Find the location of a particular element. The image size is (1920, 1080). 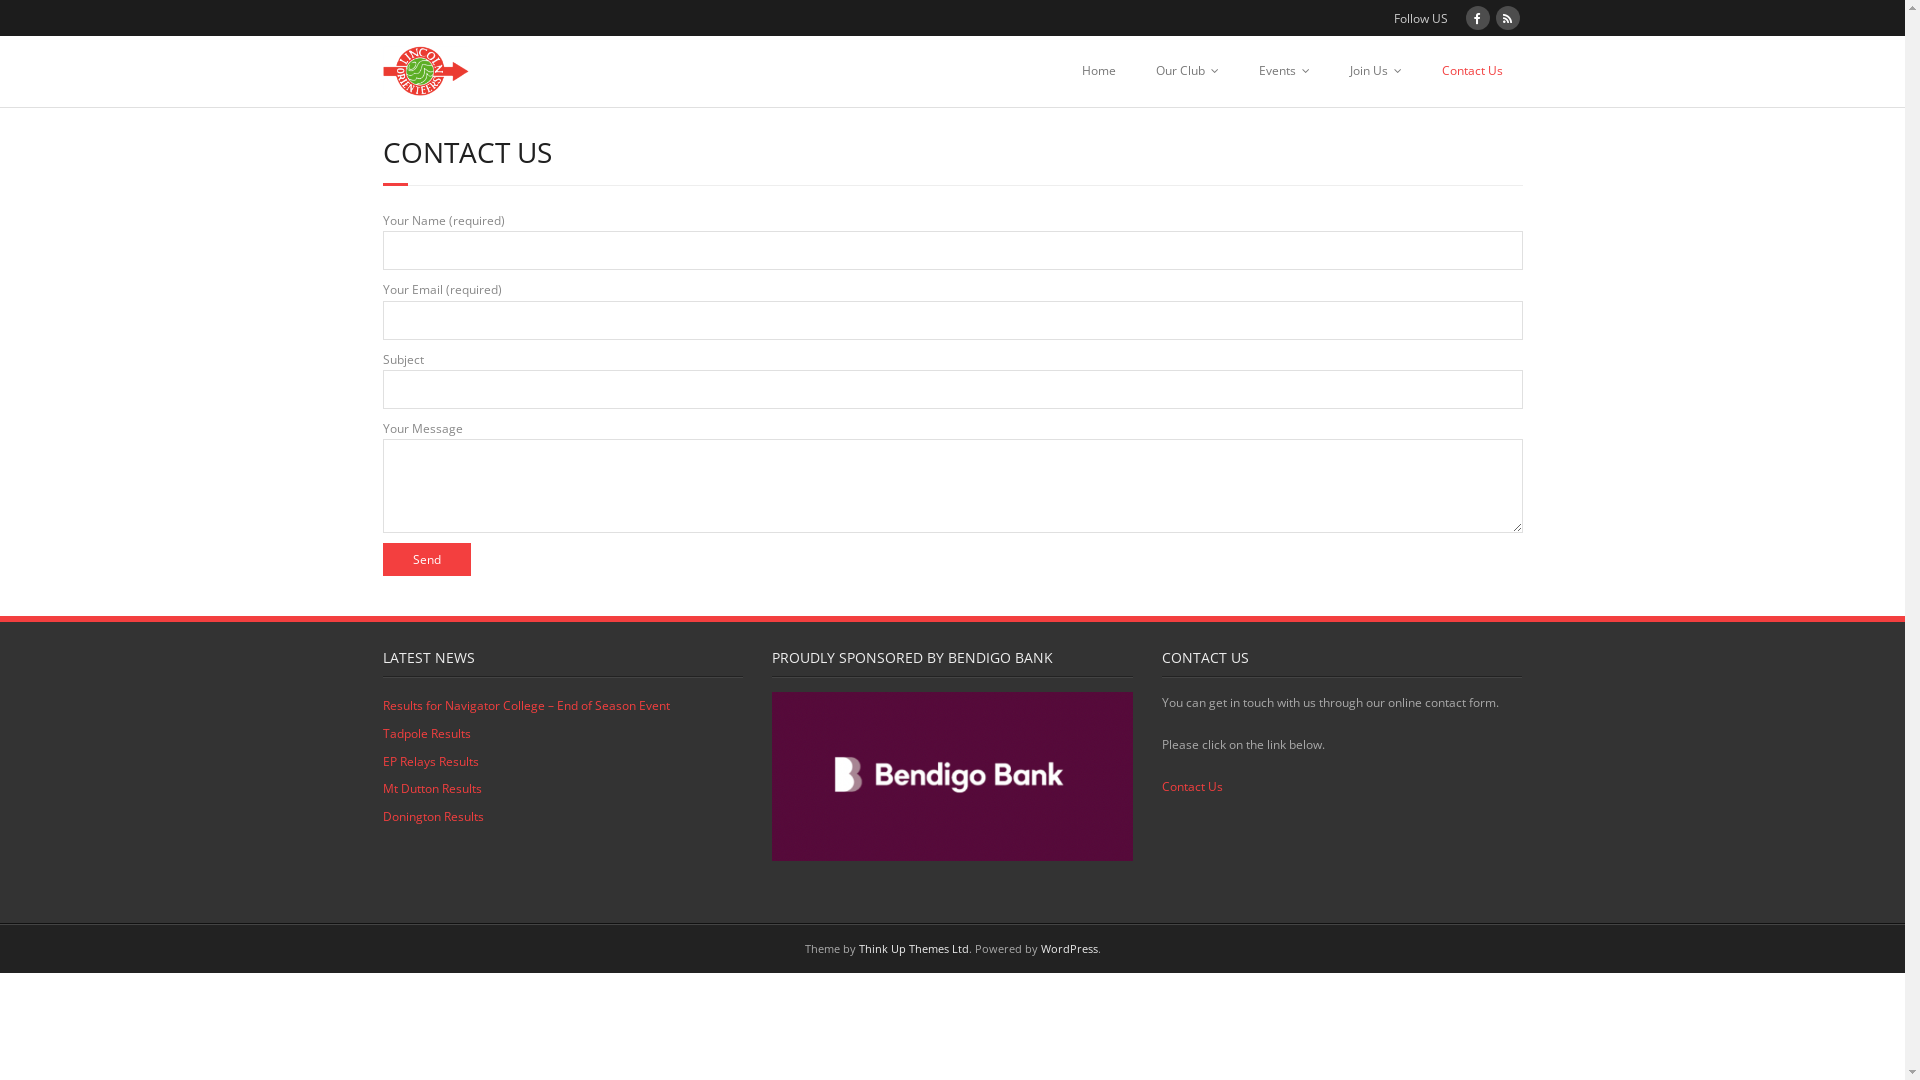

Our Club is located at coordinates (1188, 71).